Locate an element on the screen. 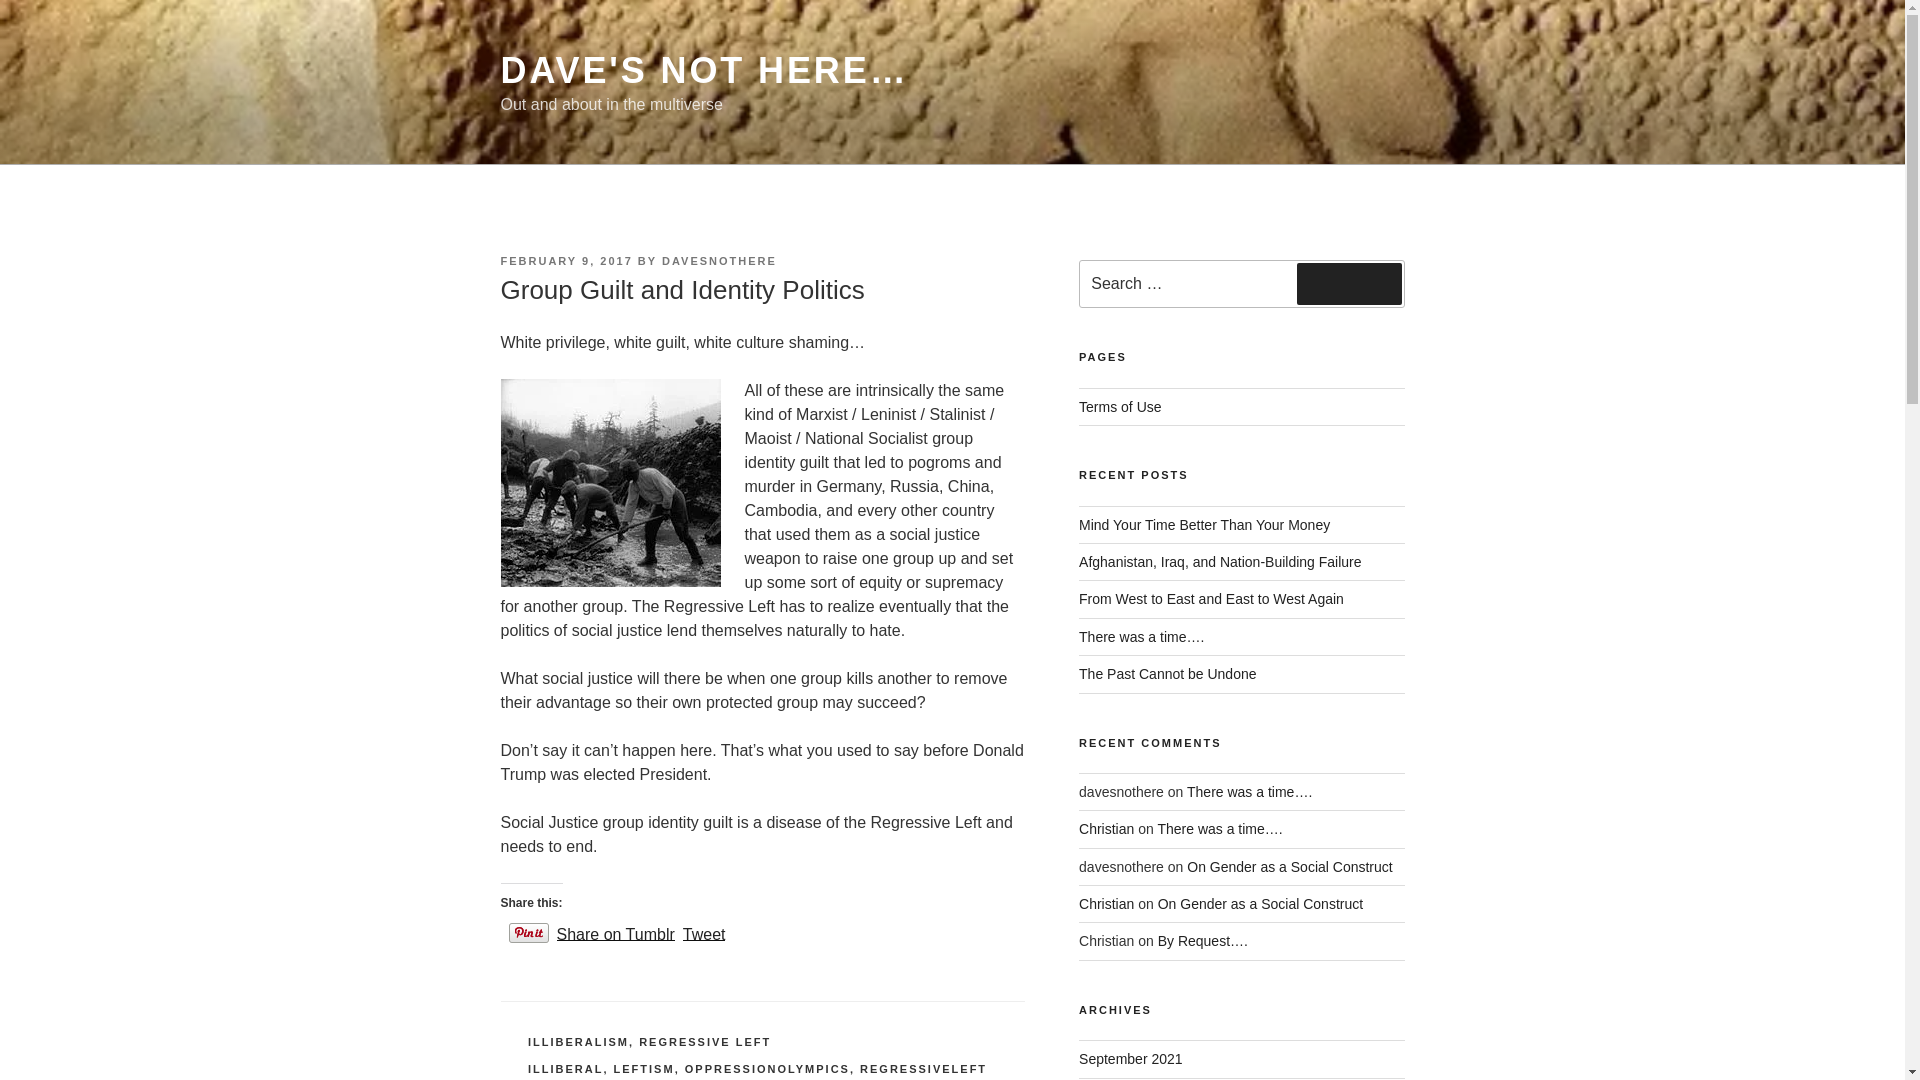 This screenshot has height=1080, width=1920. Share on Tumblr is located at coordinates (614, 932).